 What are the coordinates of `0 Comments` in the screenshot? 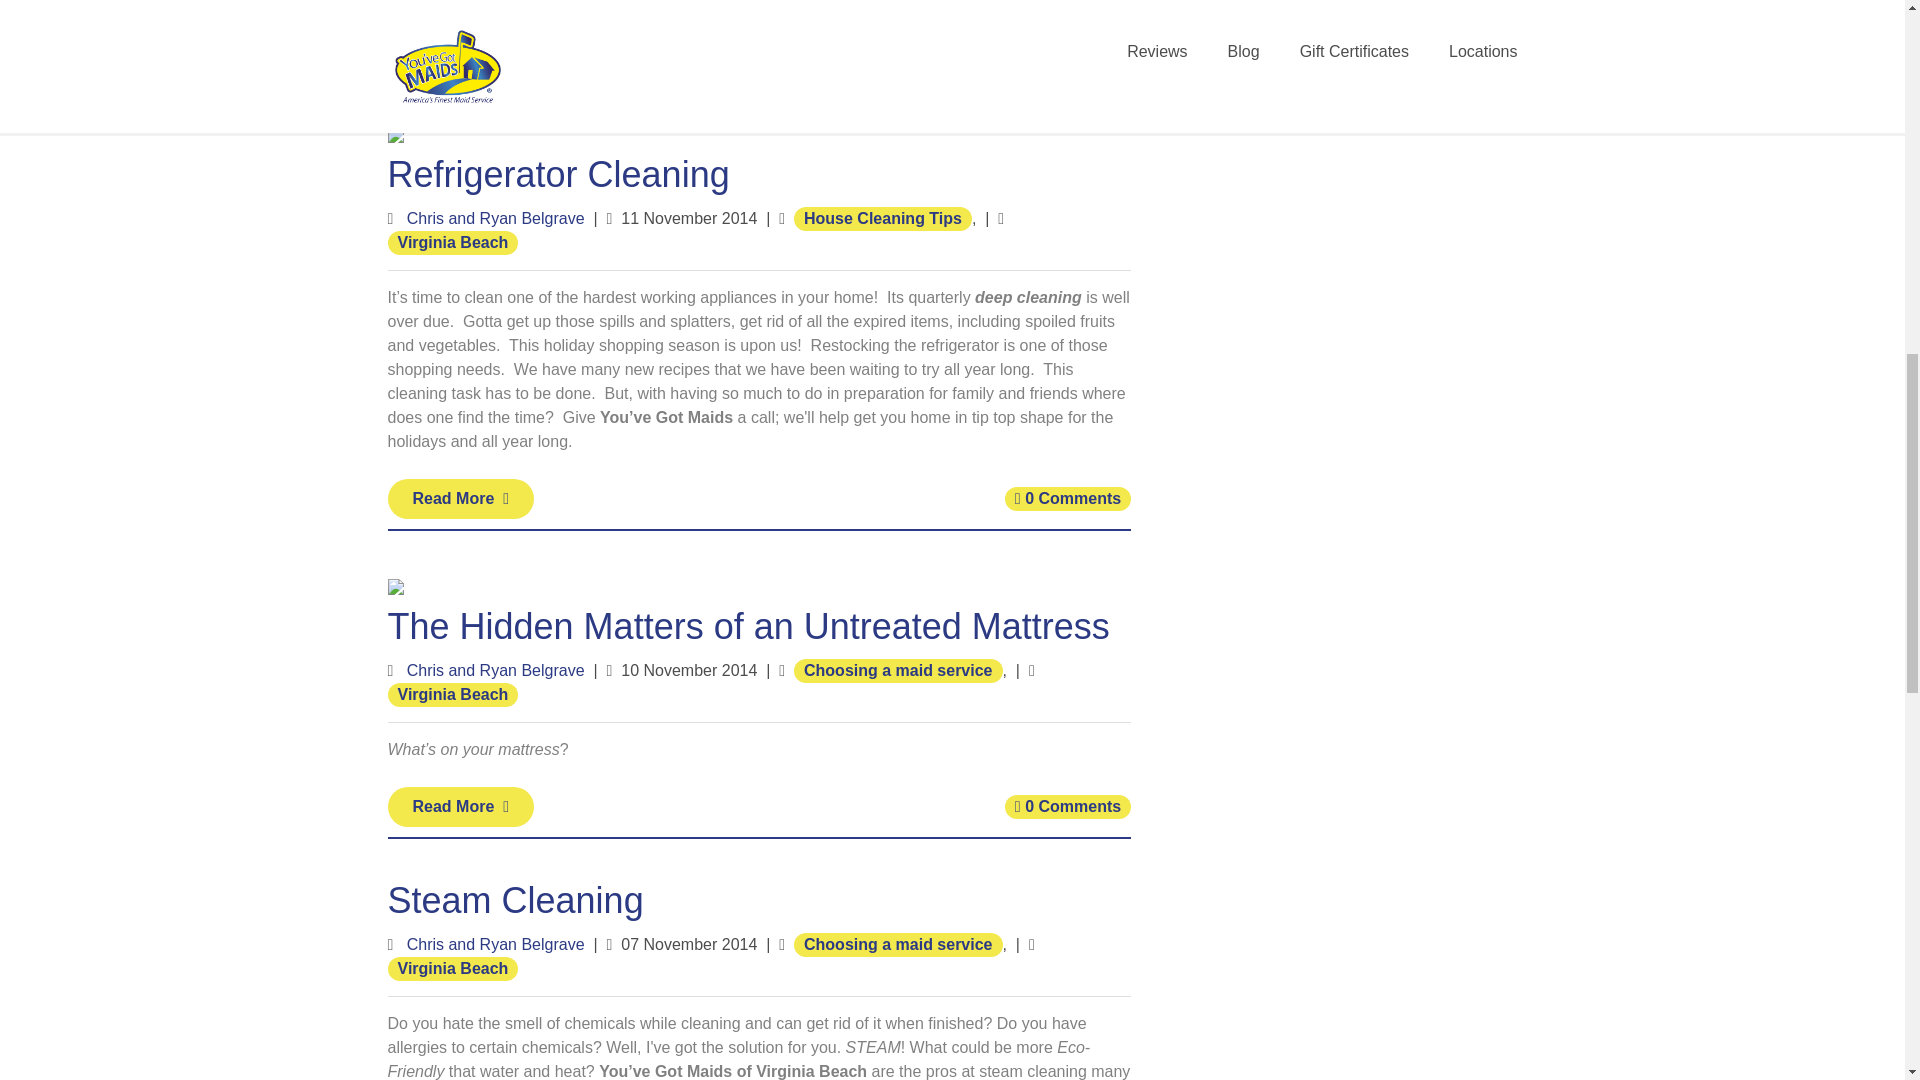 It's located at (1067, 46).